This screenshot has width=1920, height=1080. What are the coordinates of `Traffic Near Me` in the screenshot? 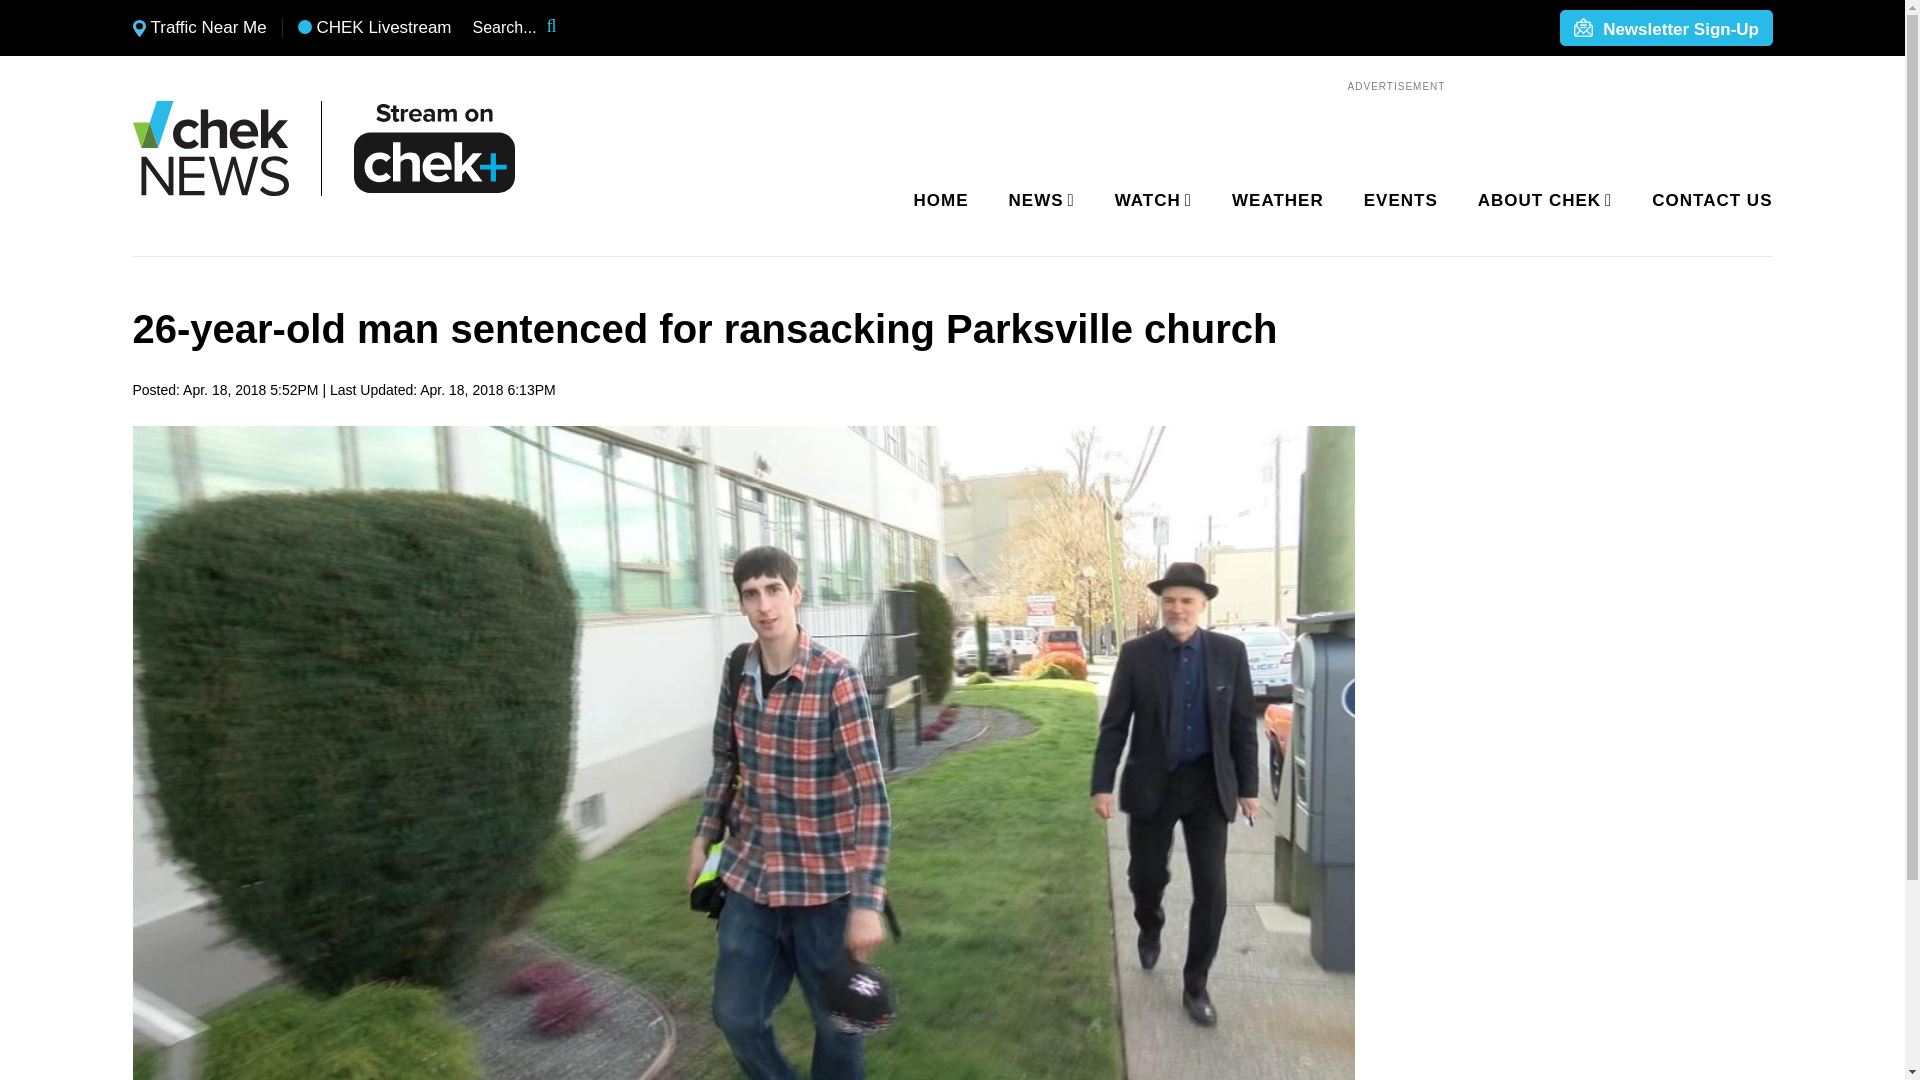 It's located at (199, 28).